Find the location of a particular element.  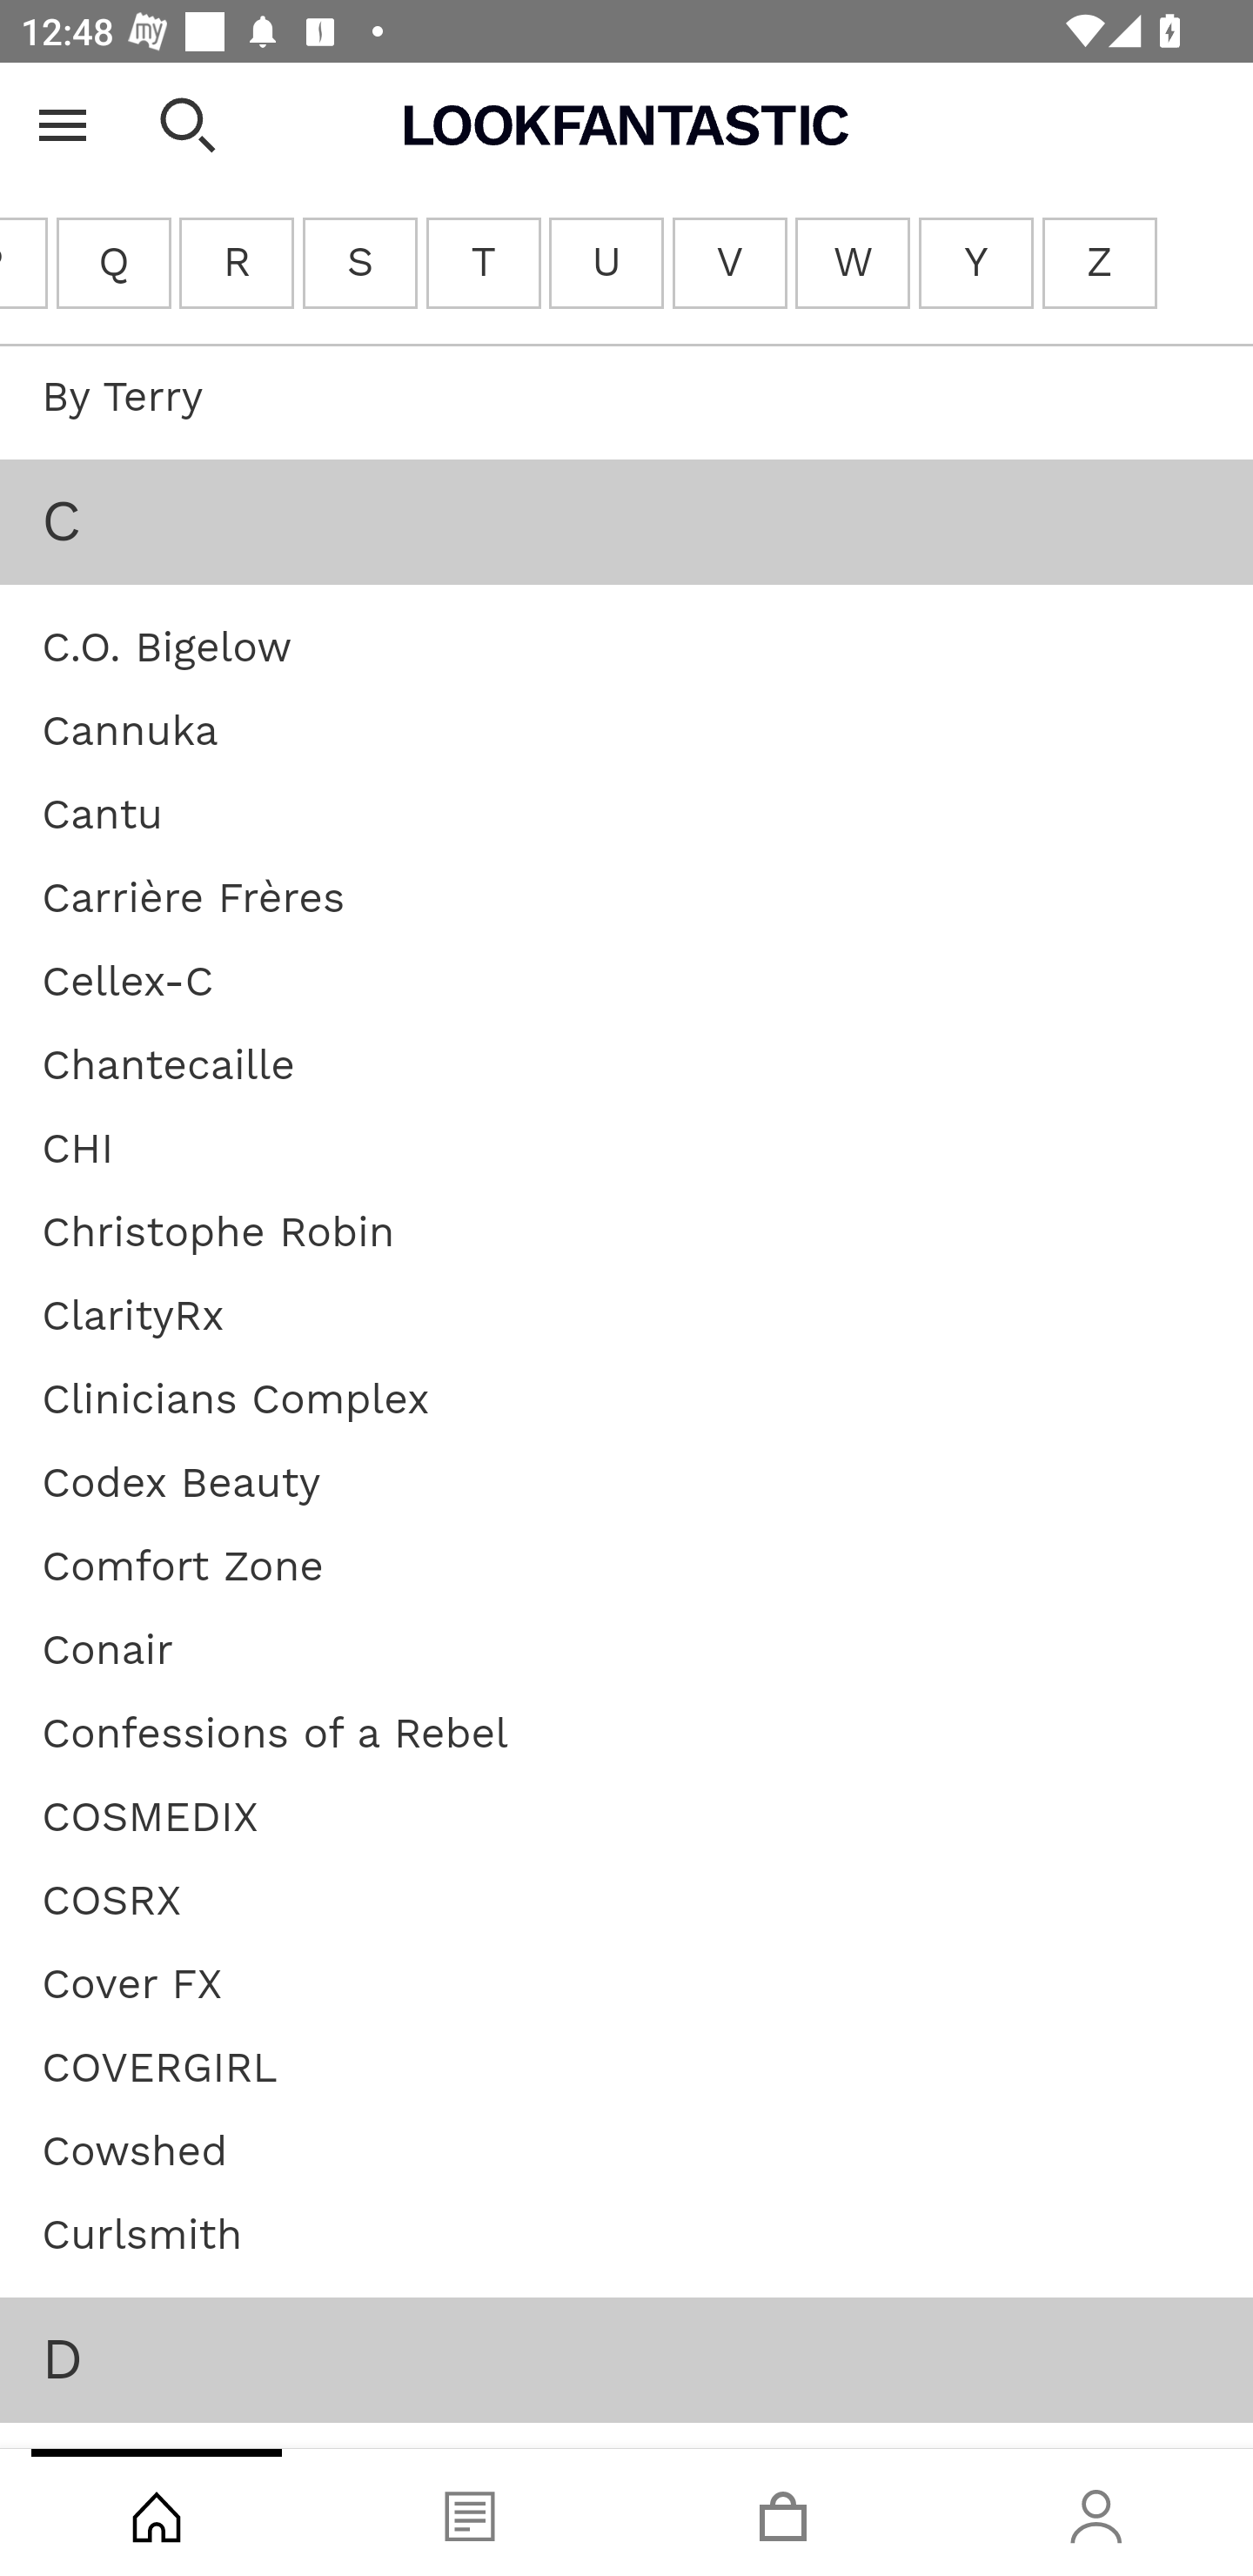

Basket, tab, 3 of 4 is located at coordinates (783, 2512).